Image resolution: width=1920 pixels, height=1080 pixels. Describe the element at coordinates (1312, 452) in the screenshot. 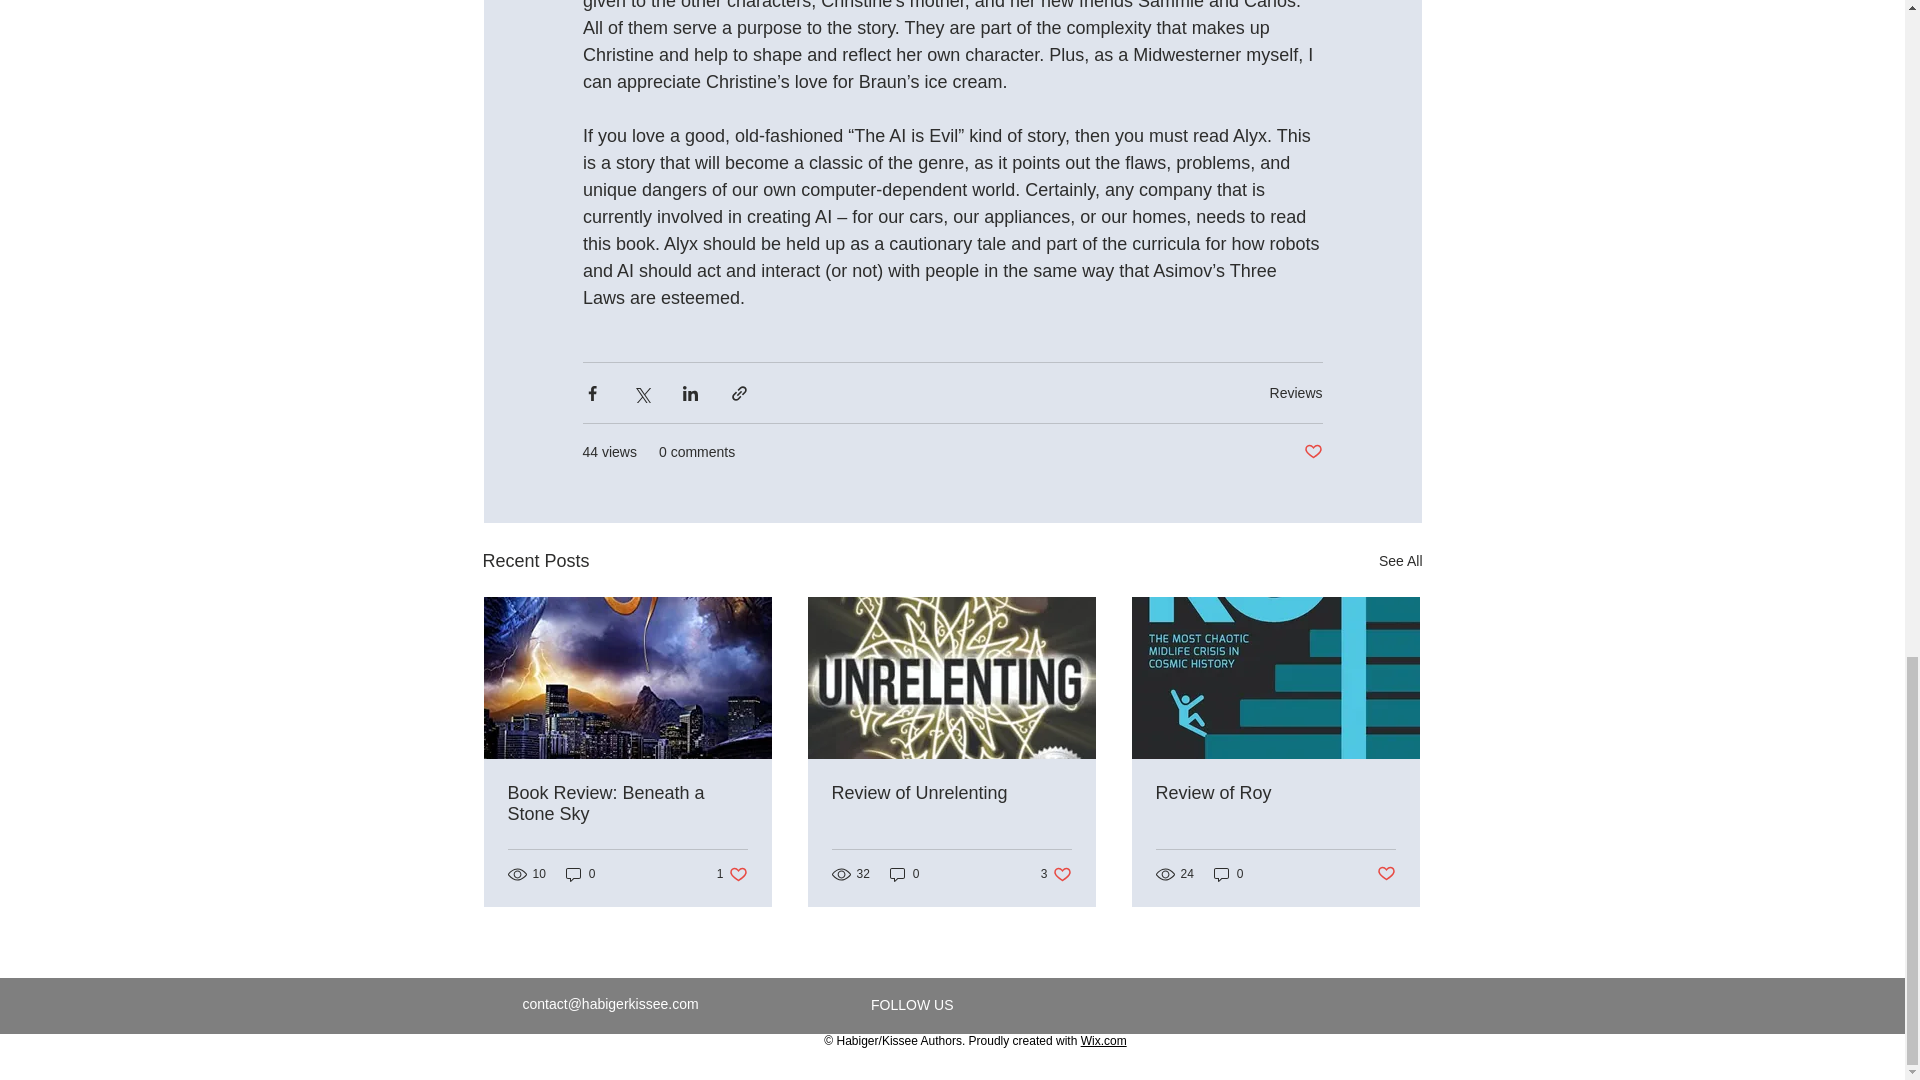

I see `Review of Unrelenting` at that location.